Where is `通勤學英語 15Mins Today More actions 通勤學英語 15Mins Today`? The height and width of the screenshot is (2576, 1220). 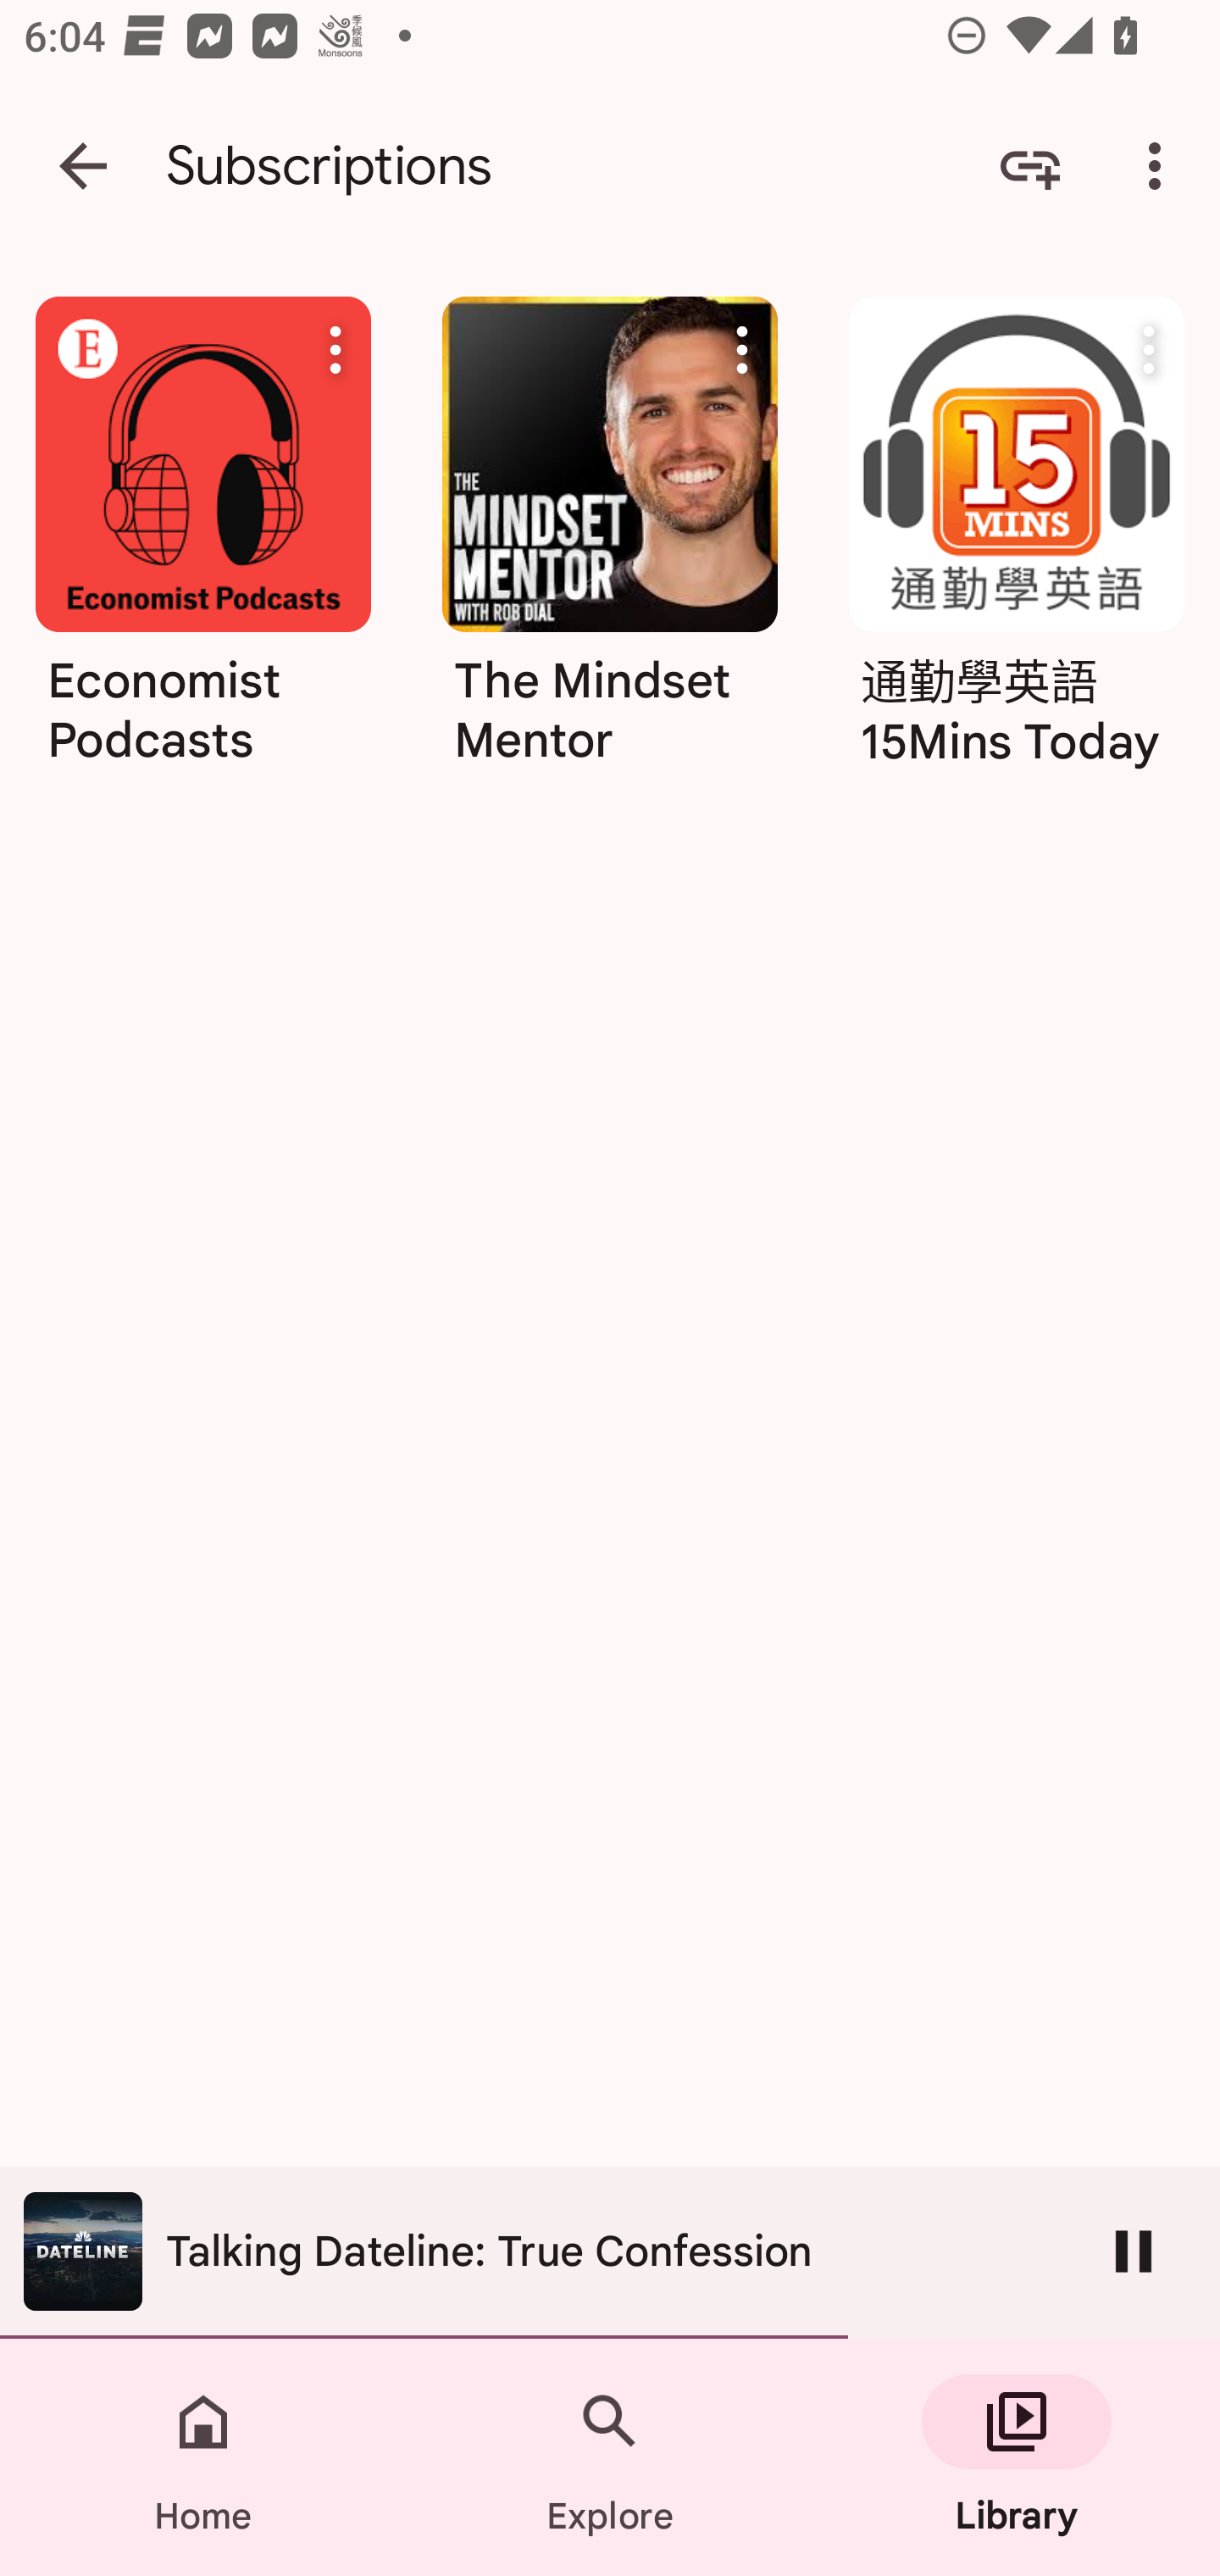 通勤學英語 15Mins Today More actions 通勤學英語 15Mins Today is located at coordinates (1017, 543).